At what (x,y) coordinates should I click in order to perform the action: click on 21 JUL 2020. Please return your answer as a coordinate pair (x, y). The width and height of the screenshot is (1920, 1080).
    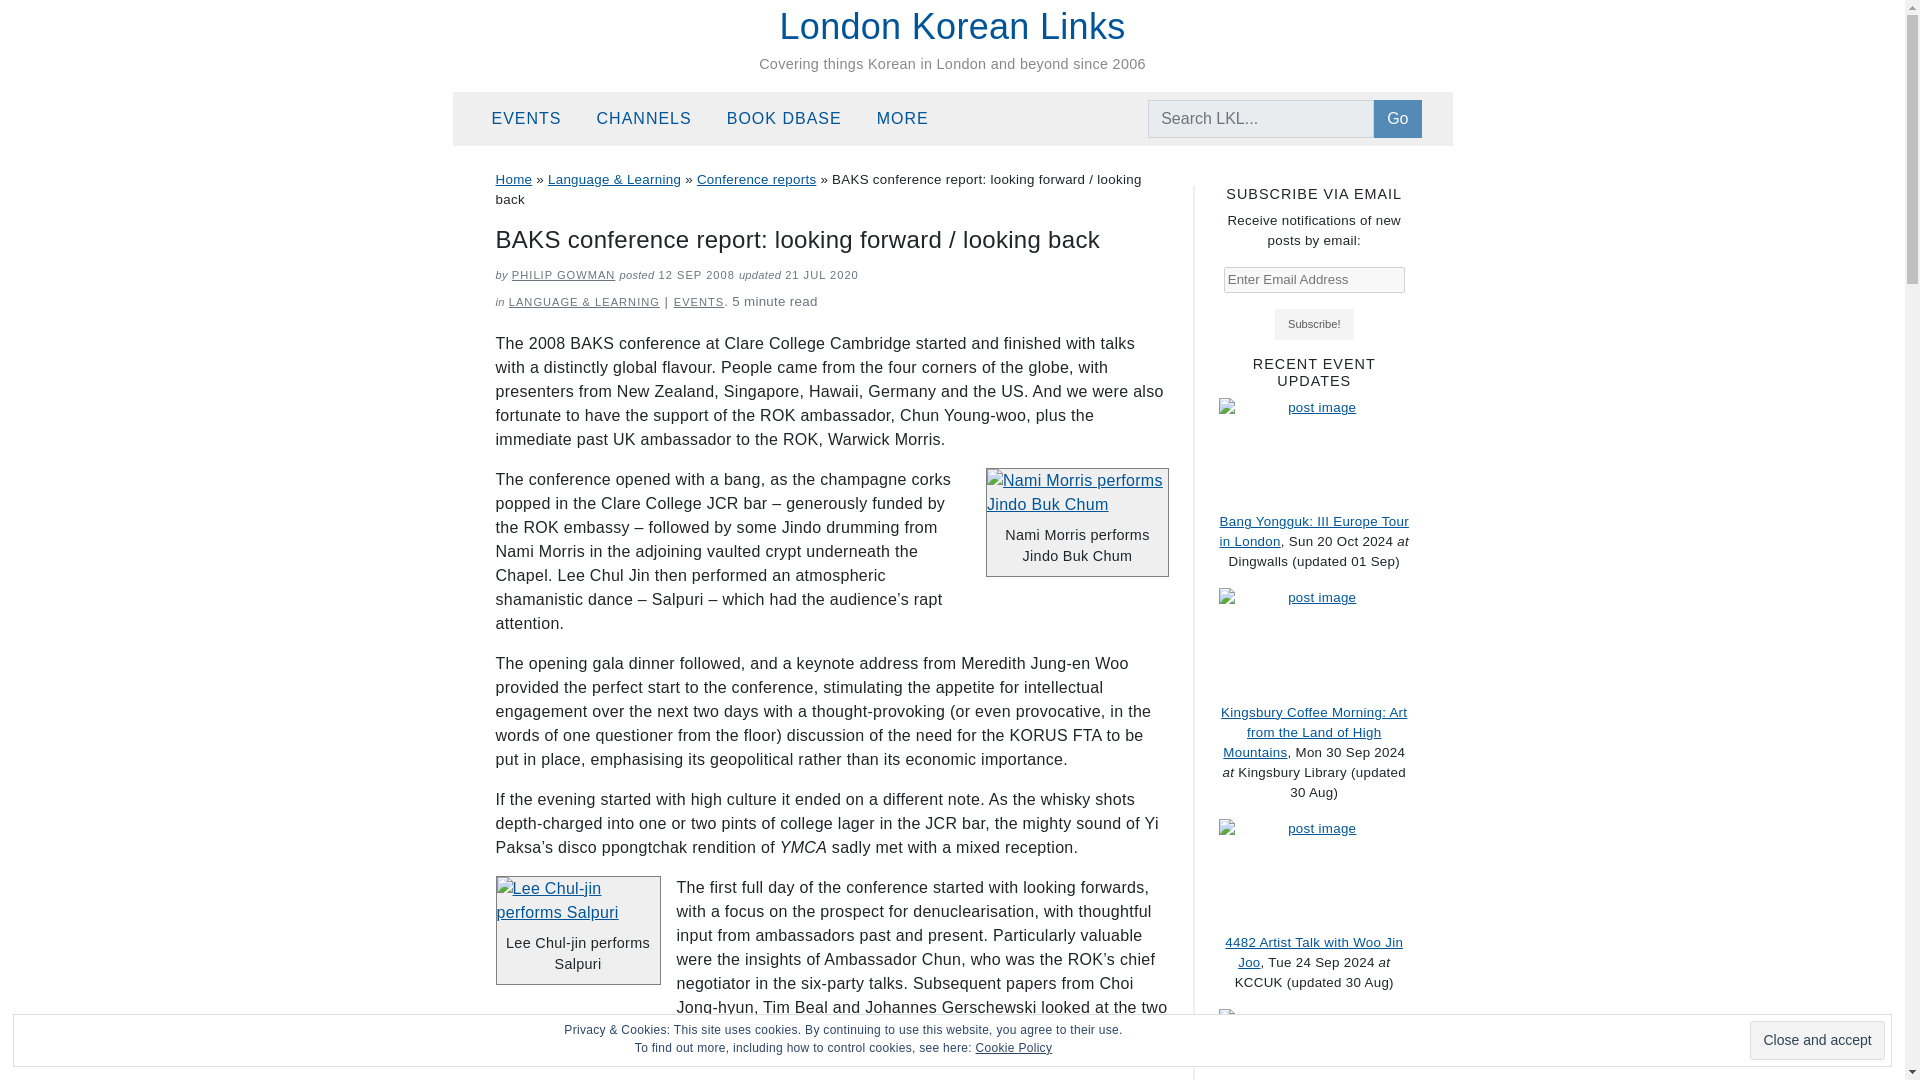
    Looking at the image, I should click on (822, 274).